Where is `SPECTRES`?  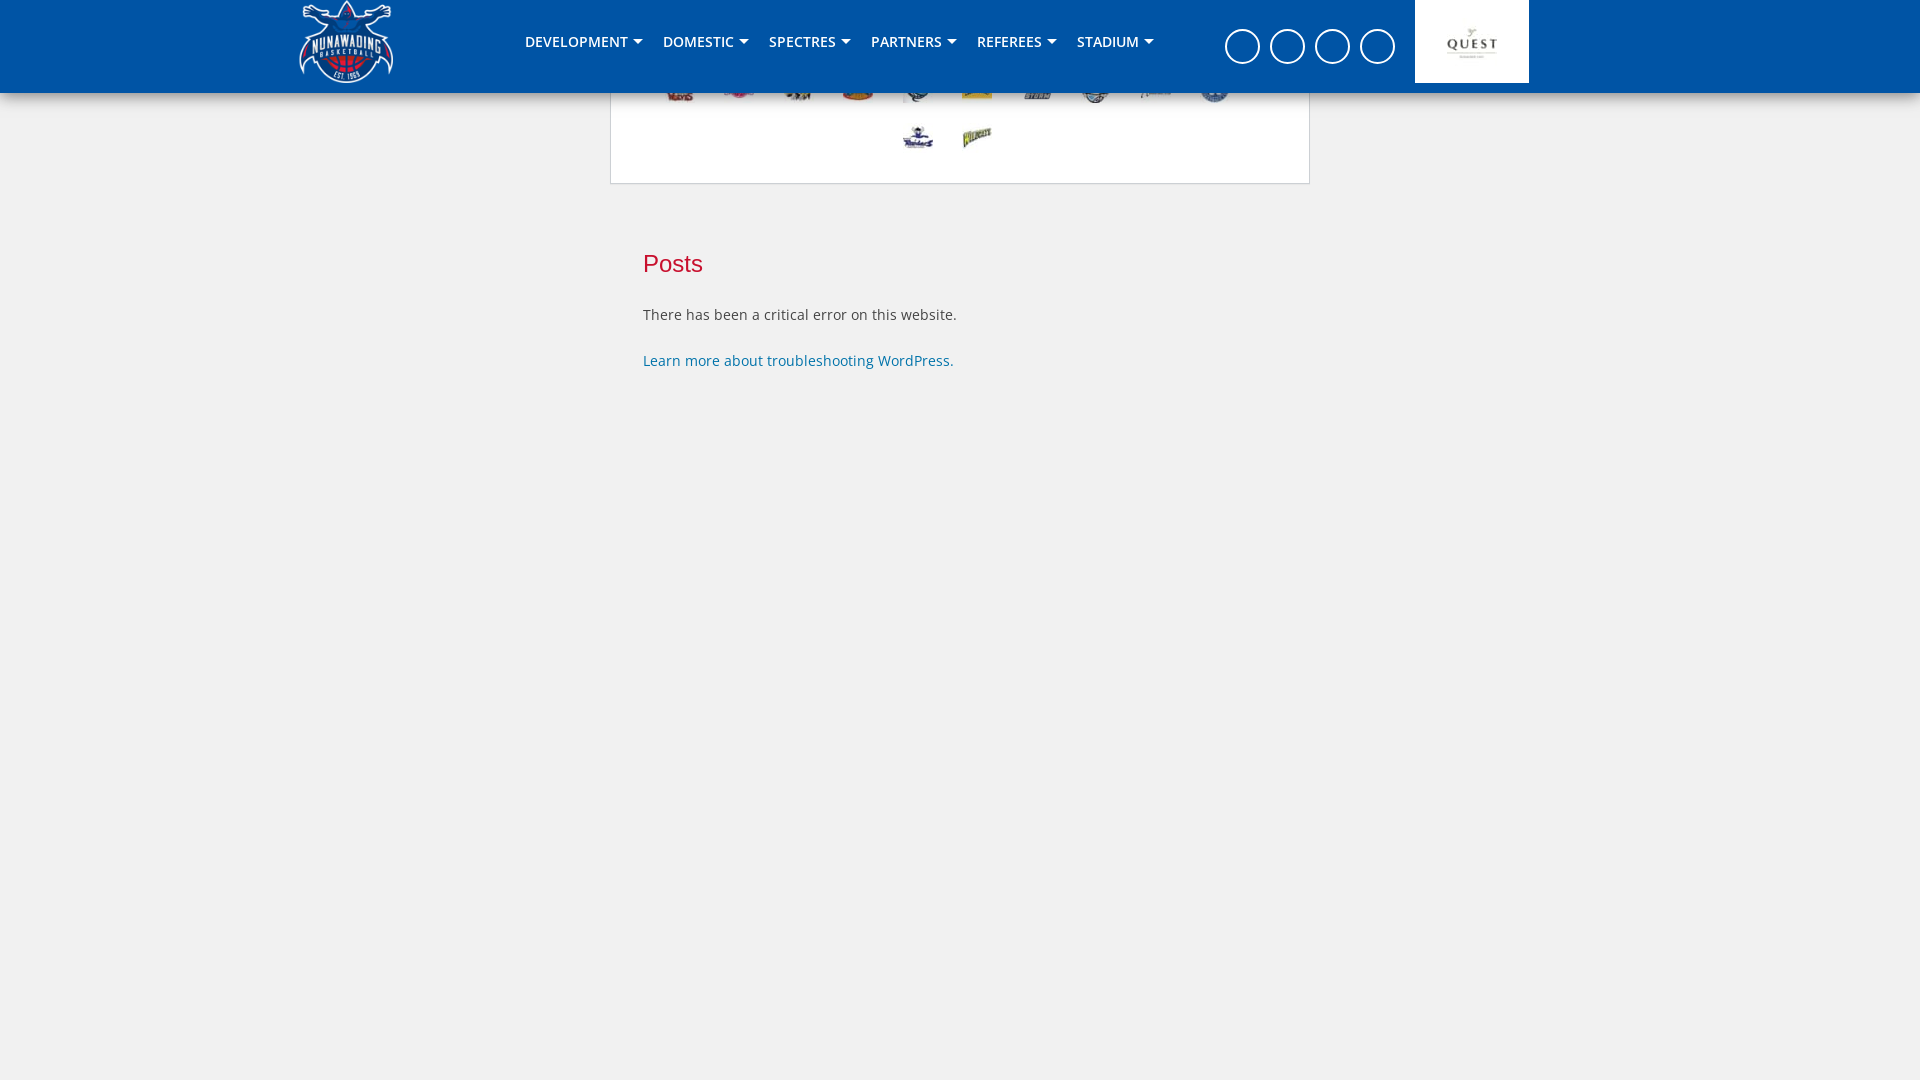 SPECTRES is located at coordinates (810, 42).